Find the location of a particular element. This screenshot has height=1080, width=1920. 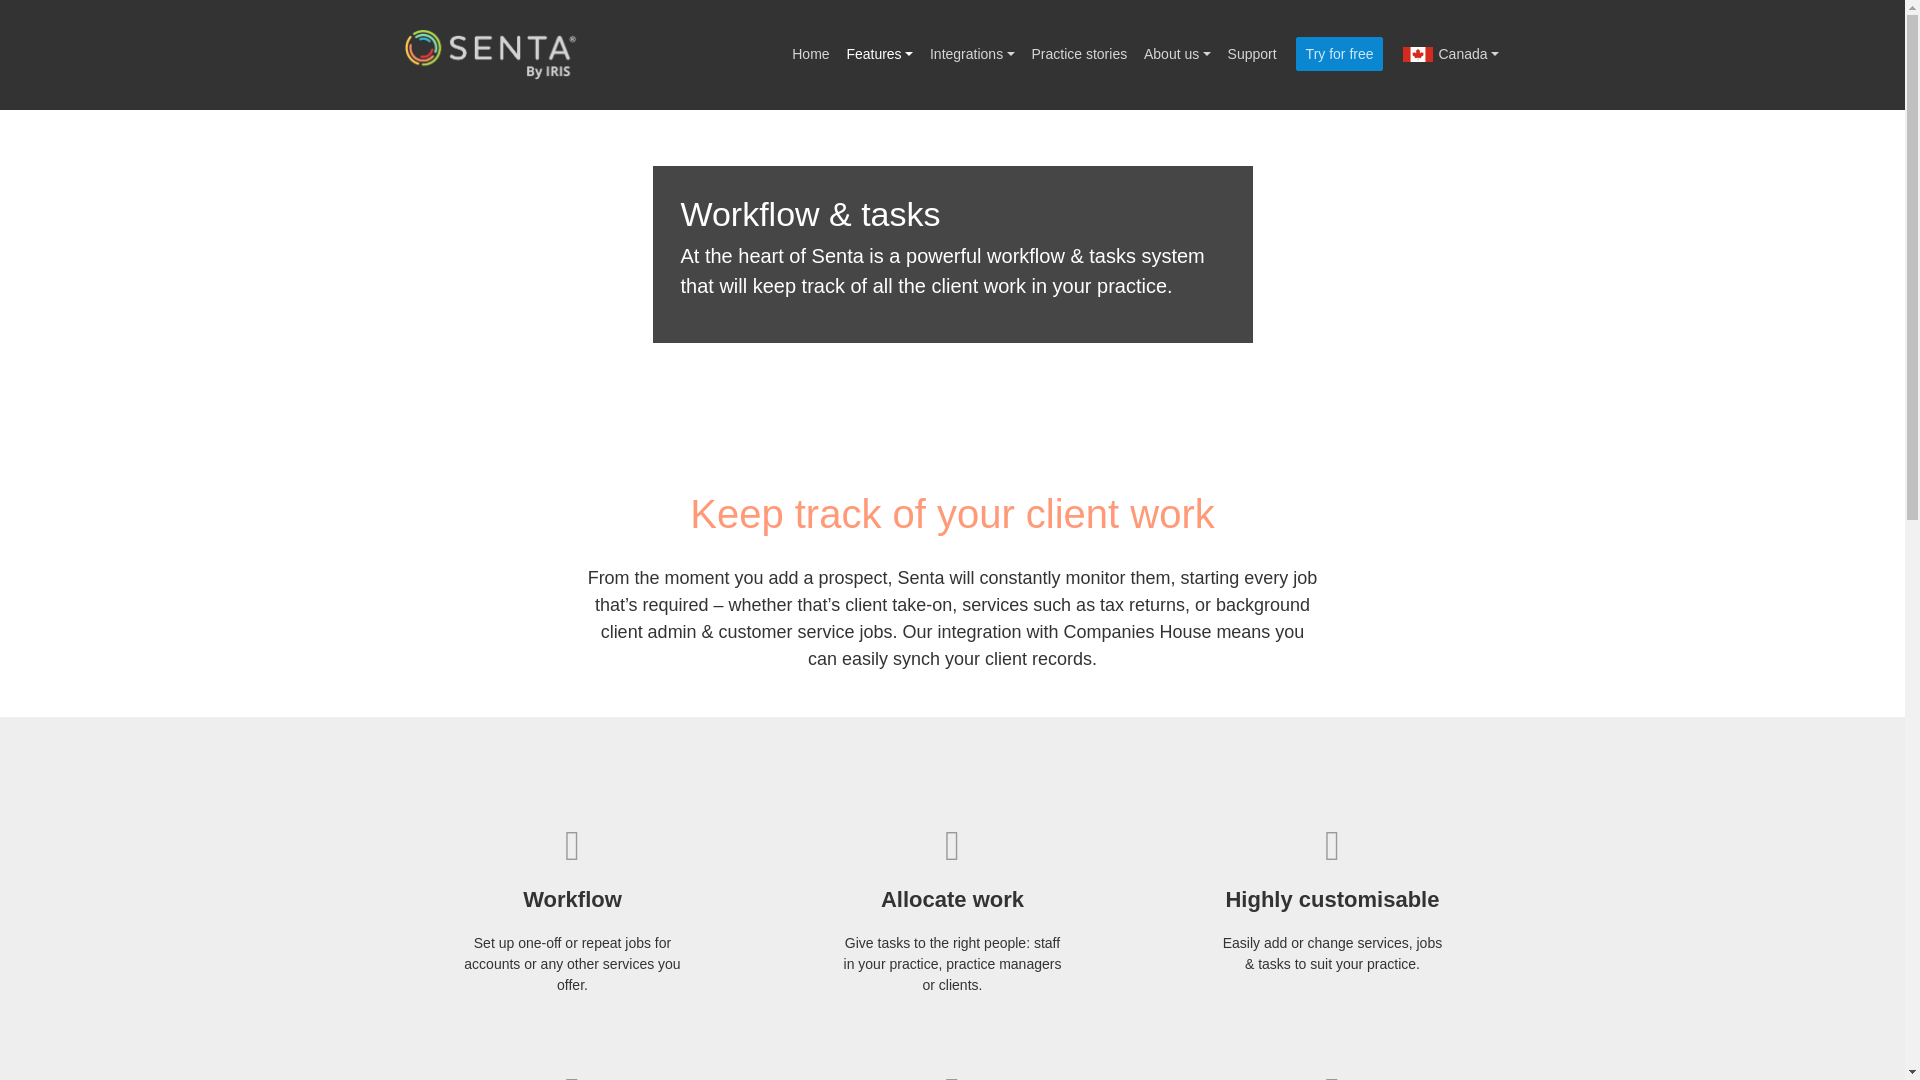

Try for free is located at coordinates (1339, 54).